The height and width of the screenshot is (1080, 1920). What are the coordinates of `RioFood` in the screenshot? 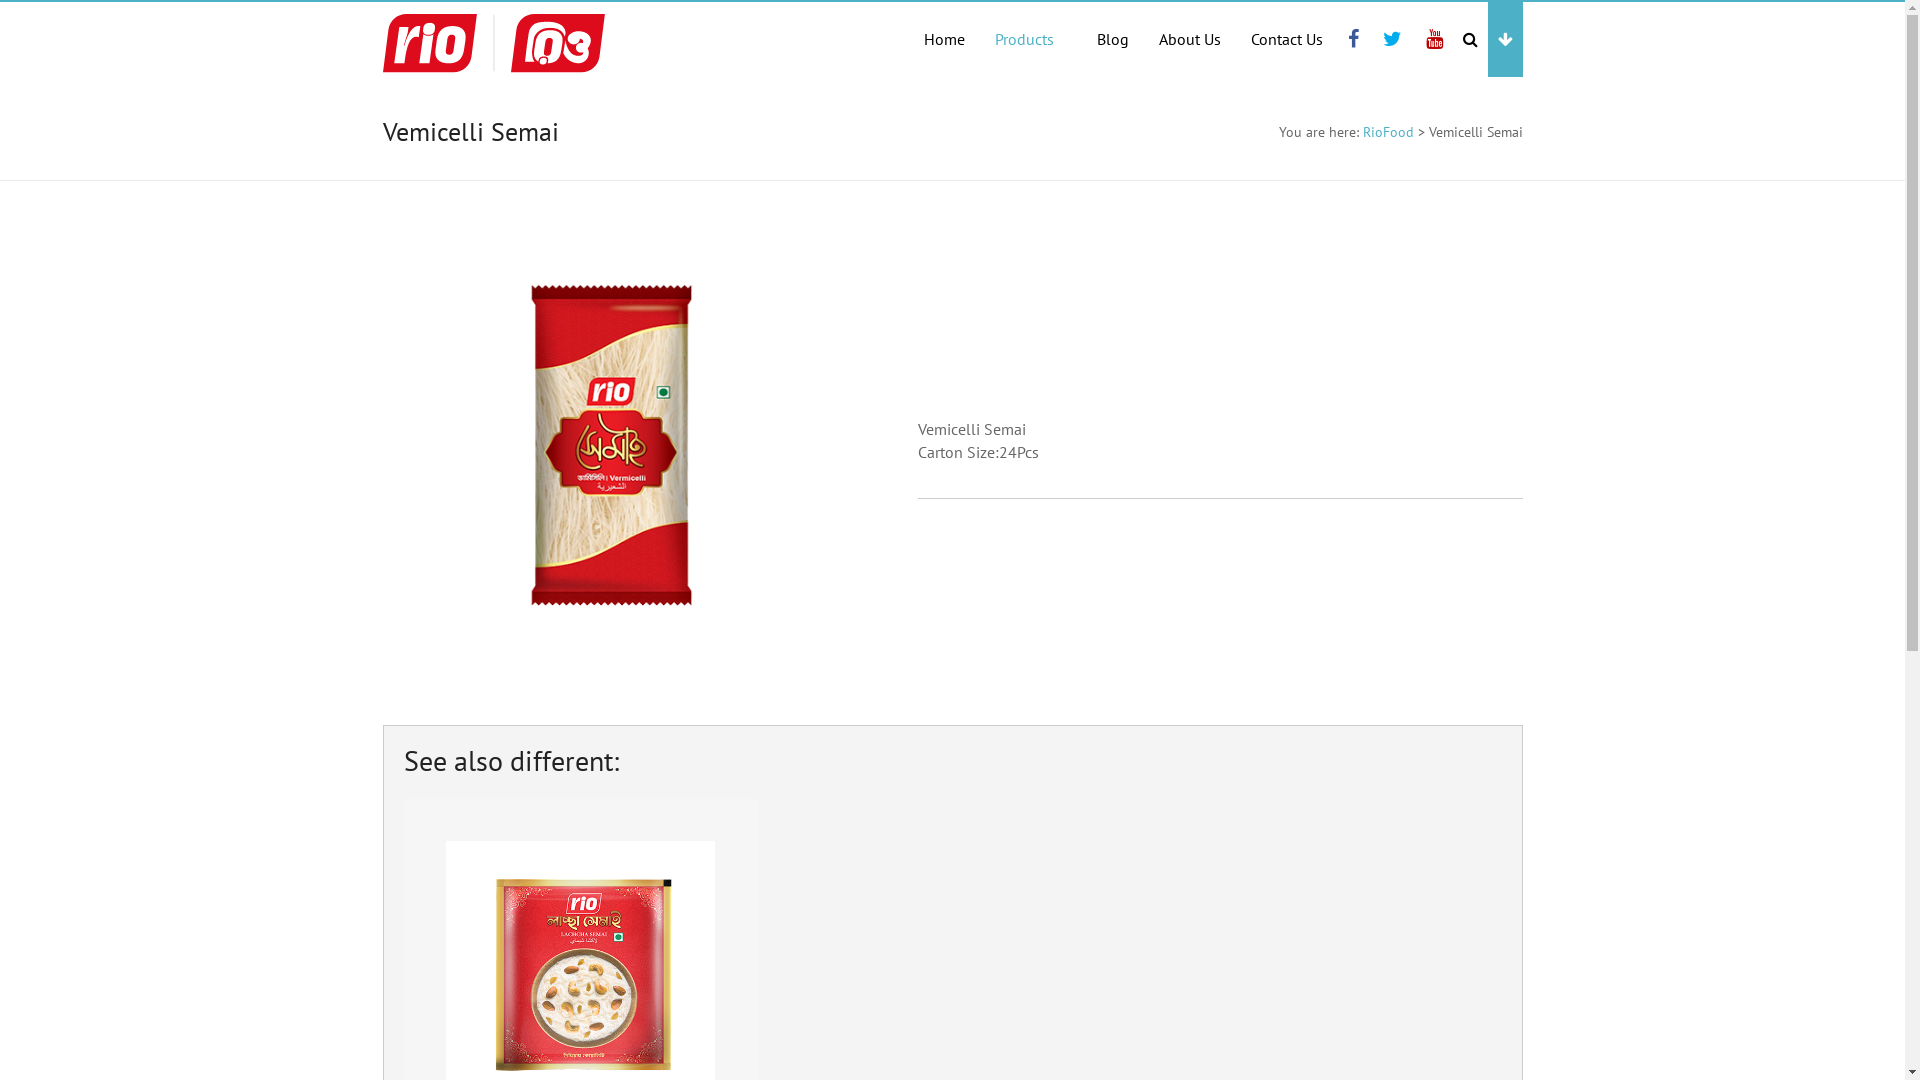 It's located at (1388, 132).